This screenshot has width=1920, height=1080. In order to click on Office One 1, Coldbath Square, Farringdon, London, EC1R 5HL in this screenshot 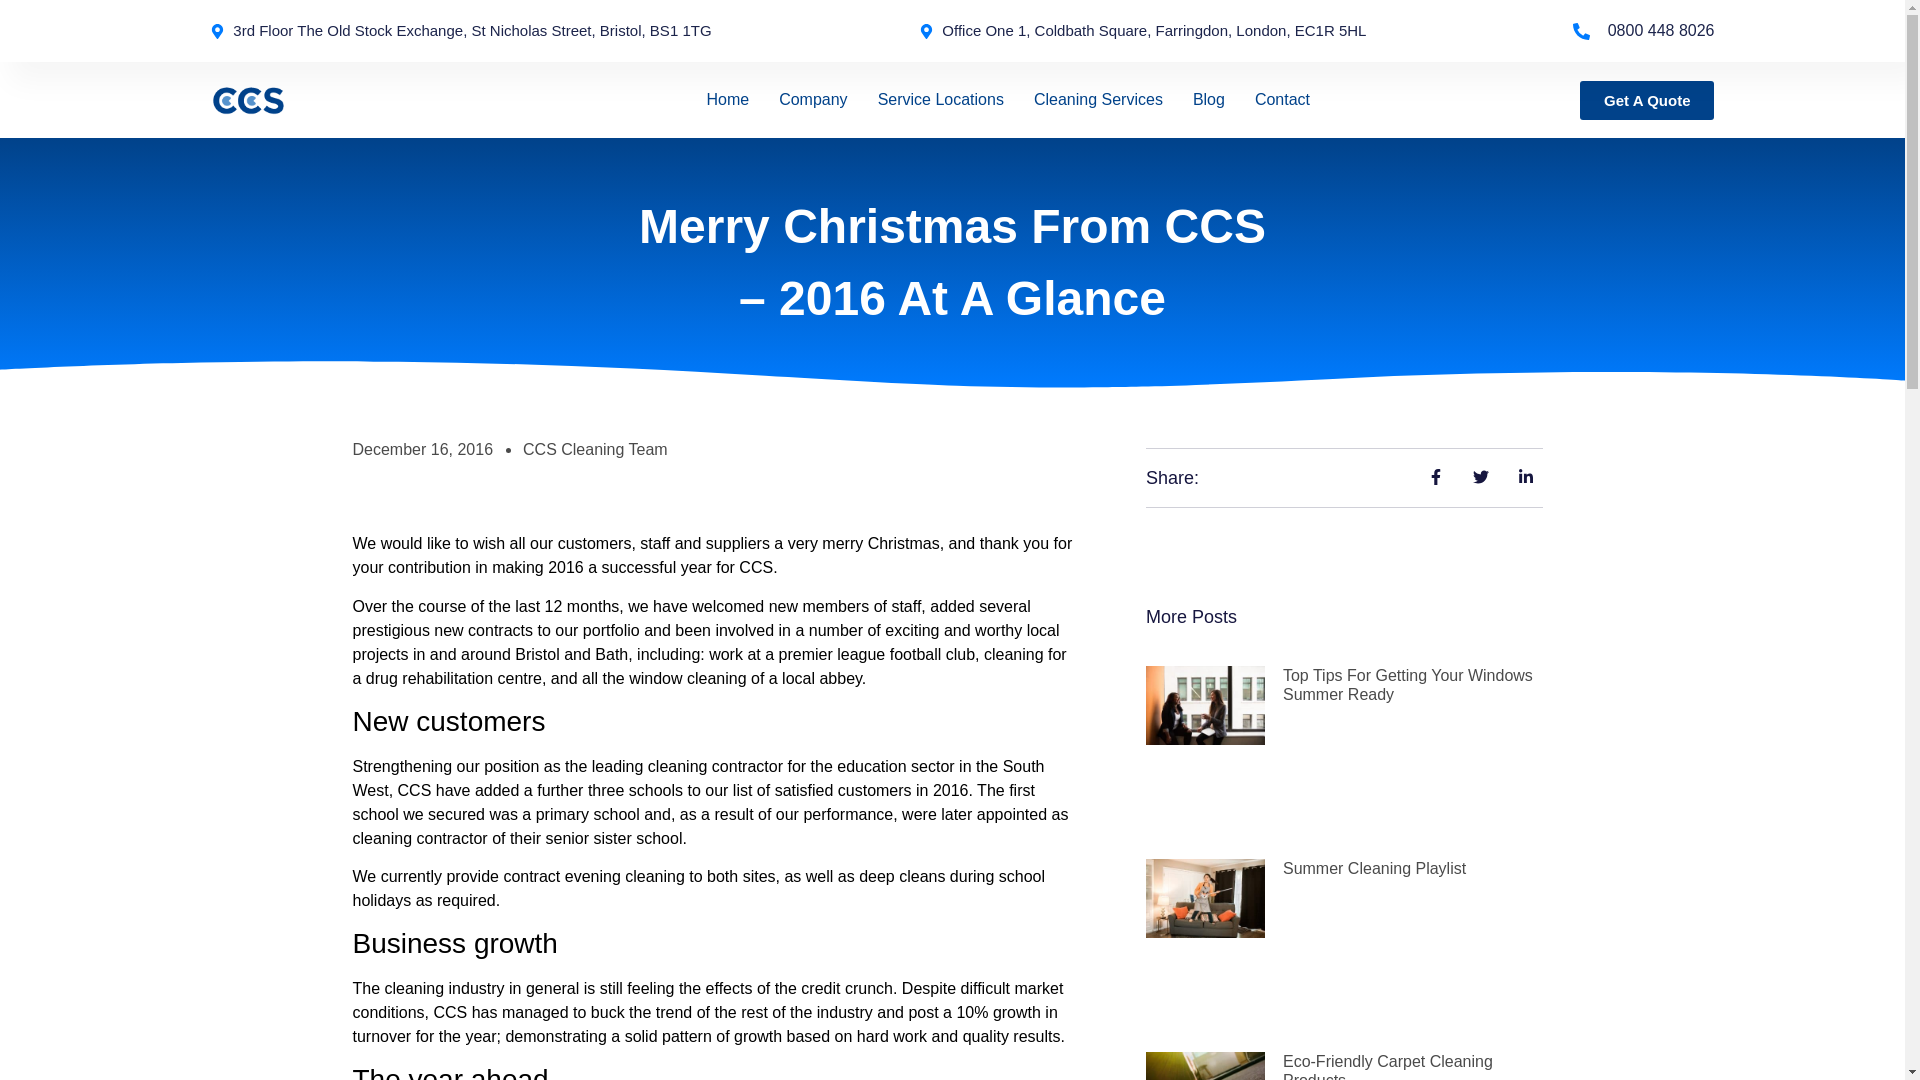, I will do `click(1143, 32)`.